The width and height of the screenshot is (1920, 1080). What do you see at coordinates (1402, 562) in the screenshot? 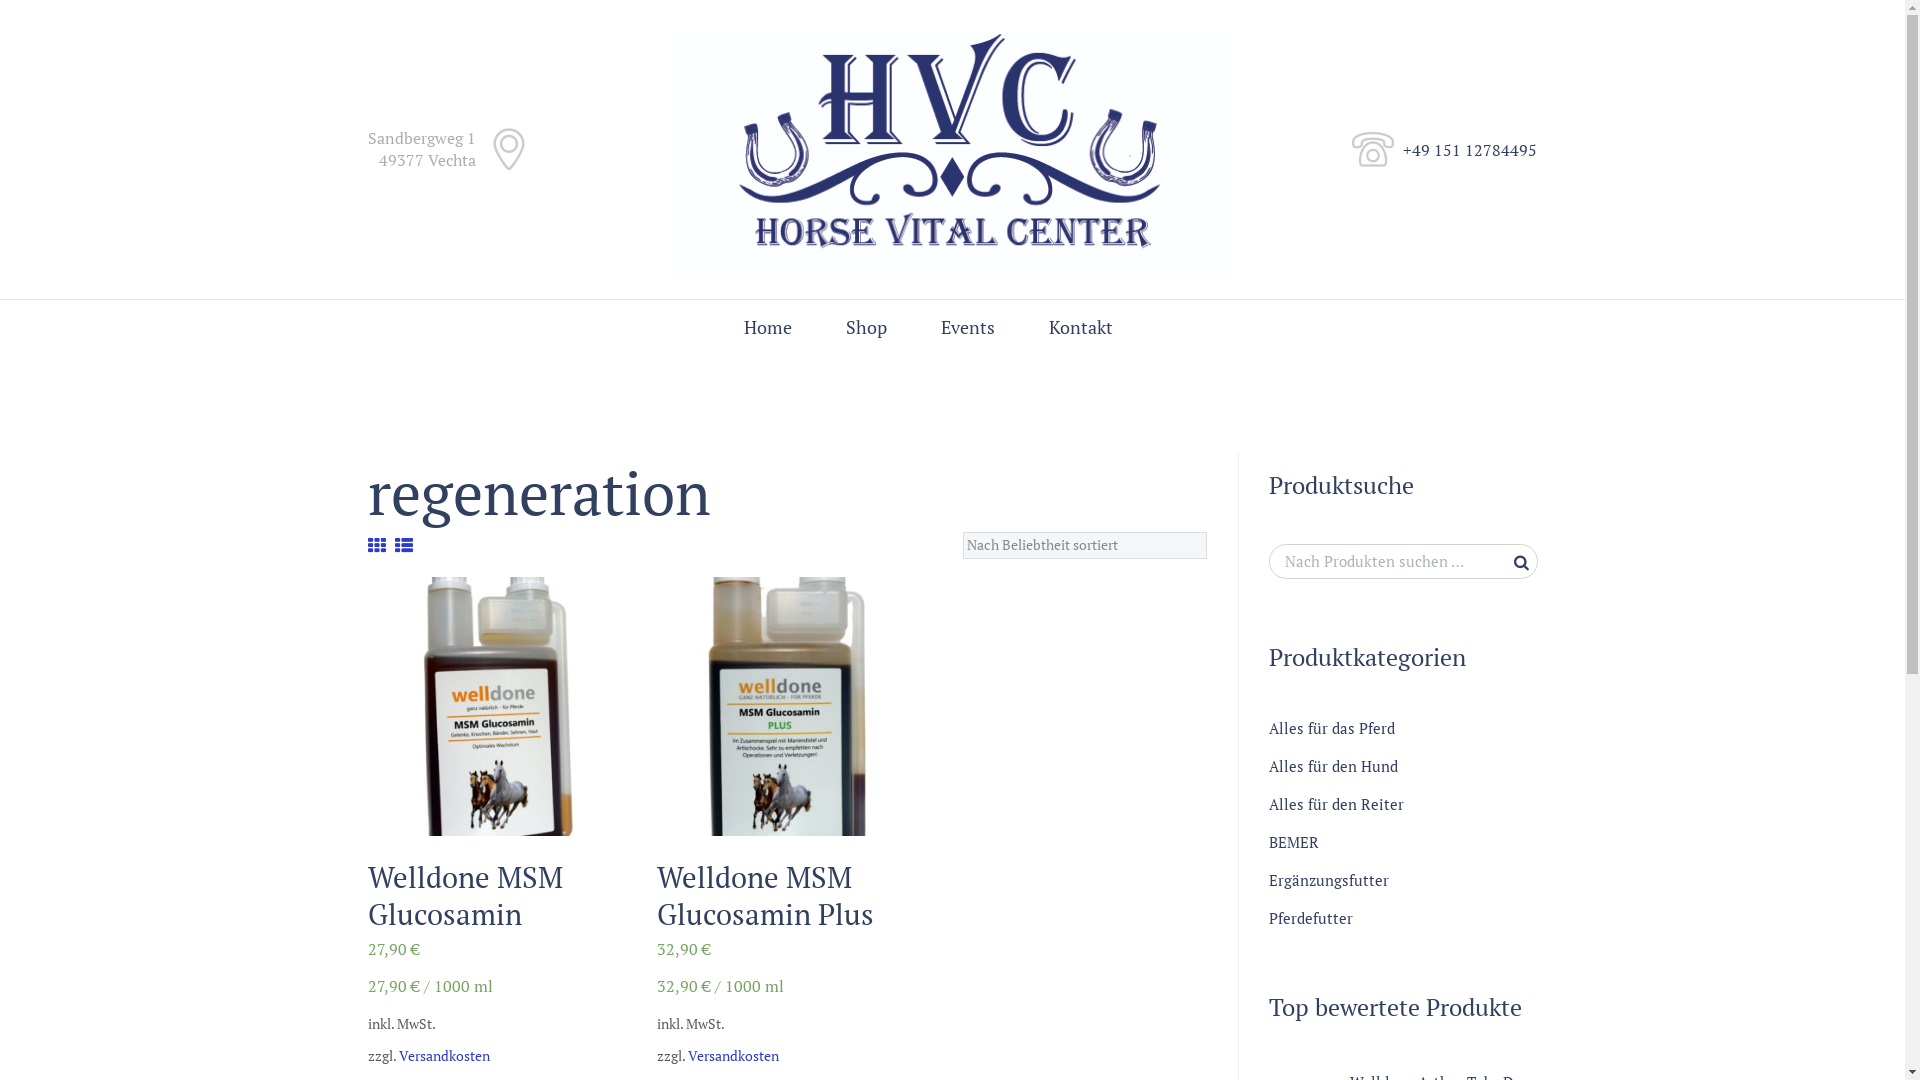
I see `Nach Produkten suchen` at bounding box center [1402, 562].